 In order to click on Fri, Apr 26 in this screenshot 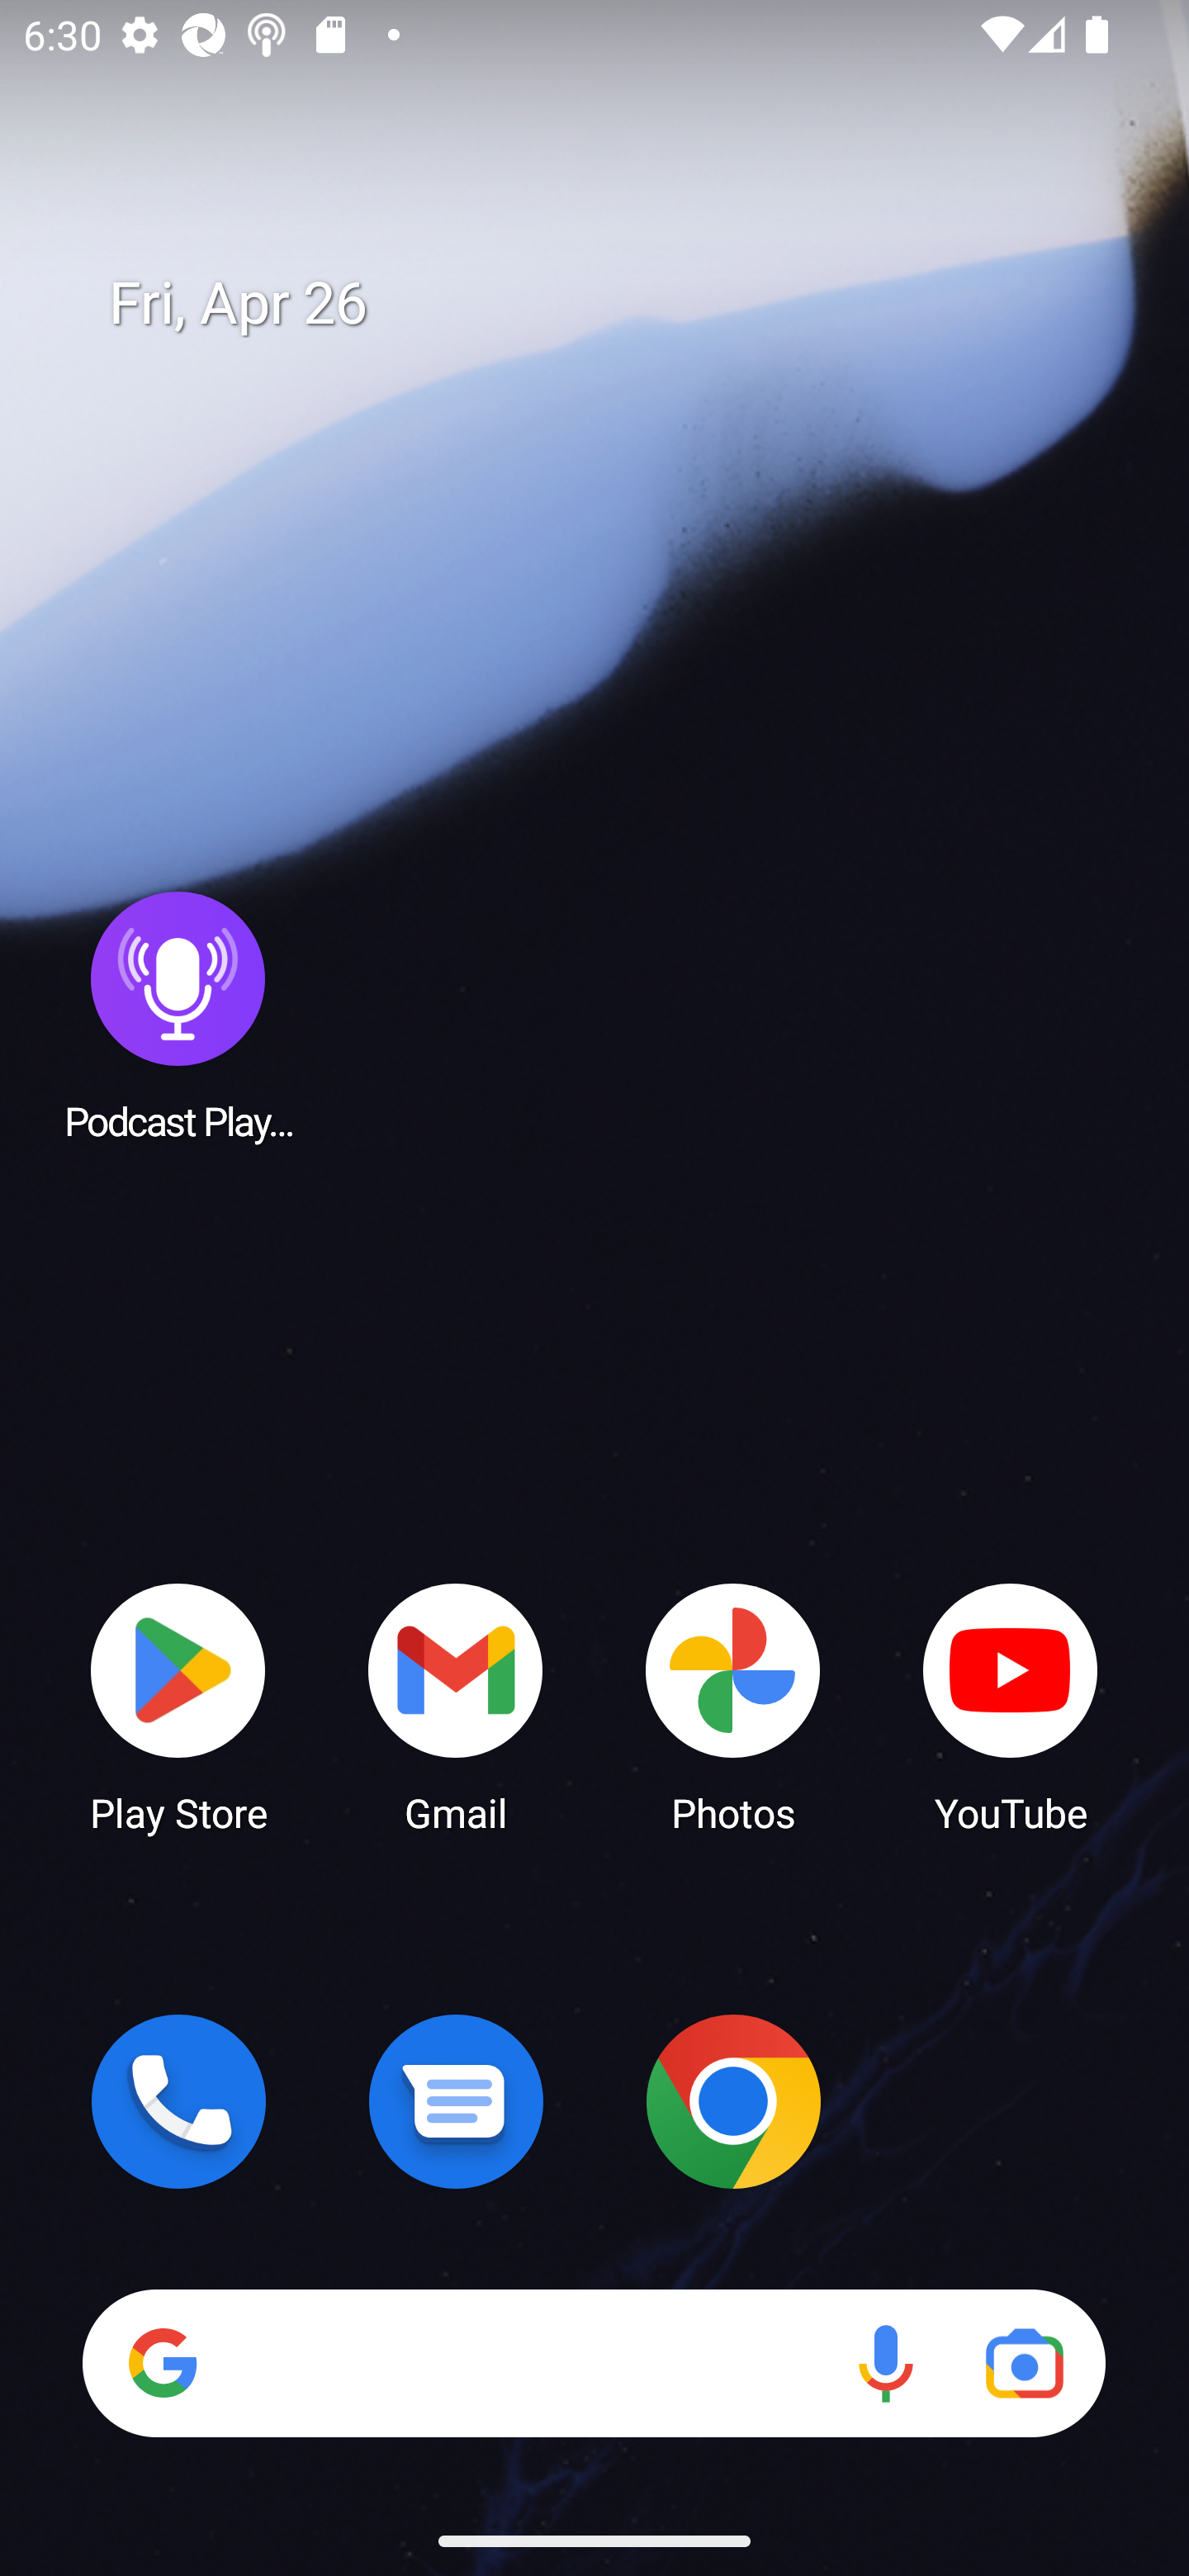, I will do `click(618, 304)`.